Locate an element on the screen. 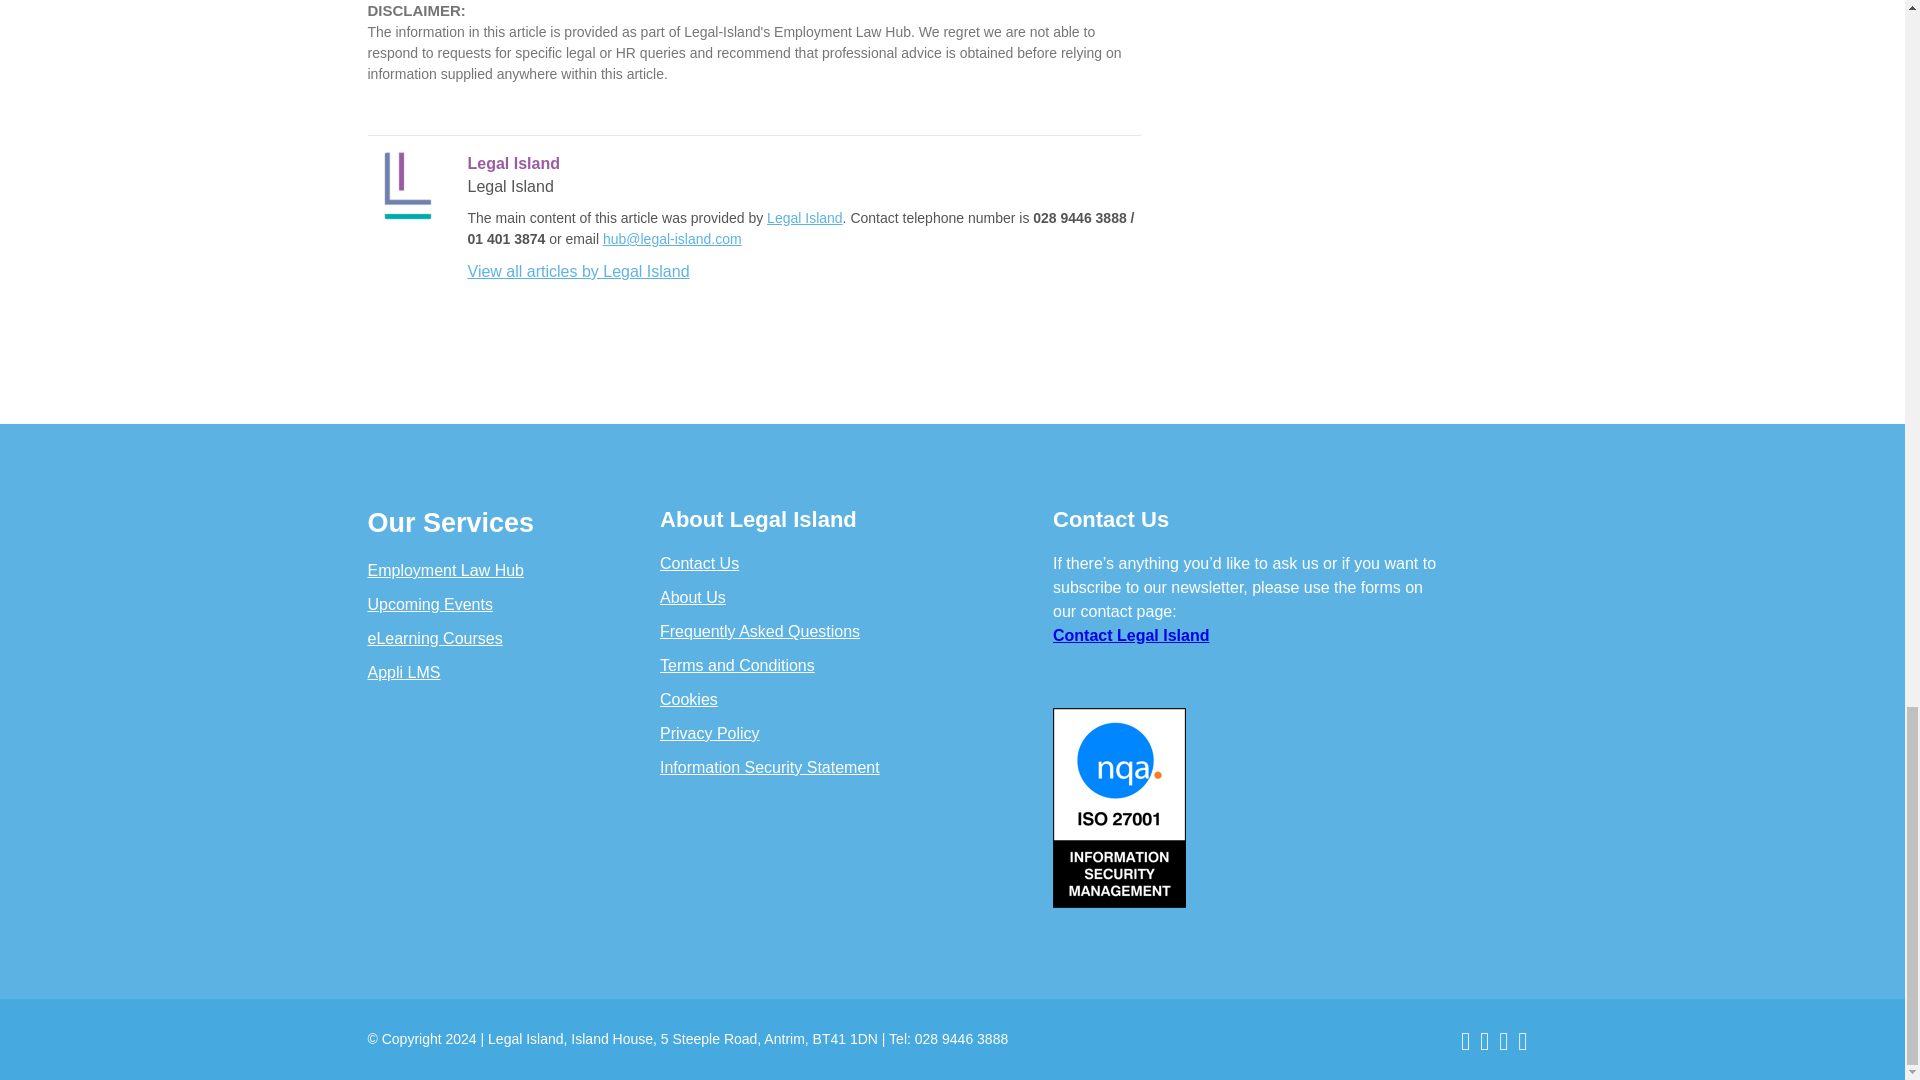 This screenshot has height=1080, width=1920. About Us is located at coordinates (692, 596).